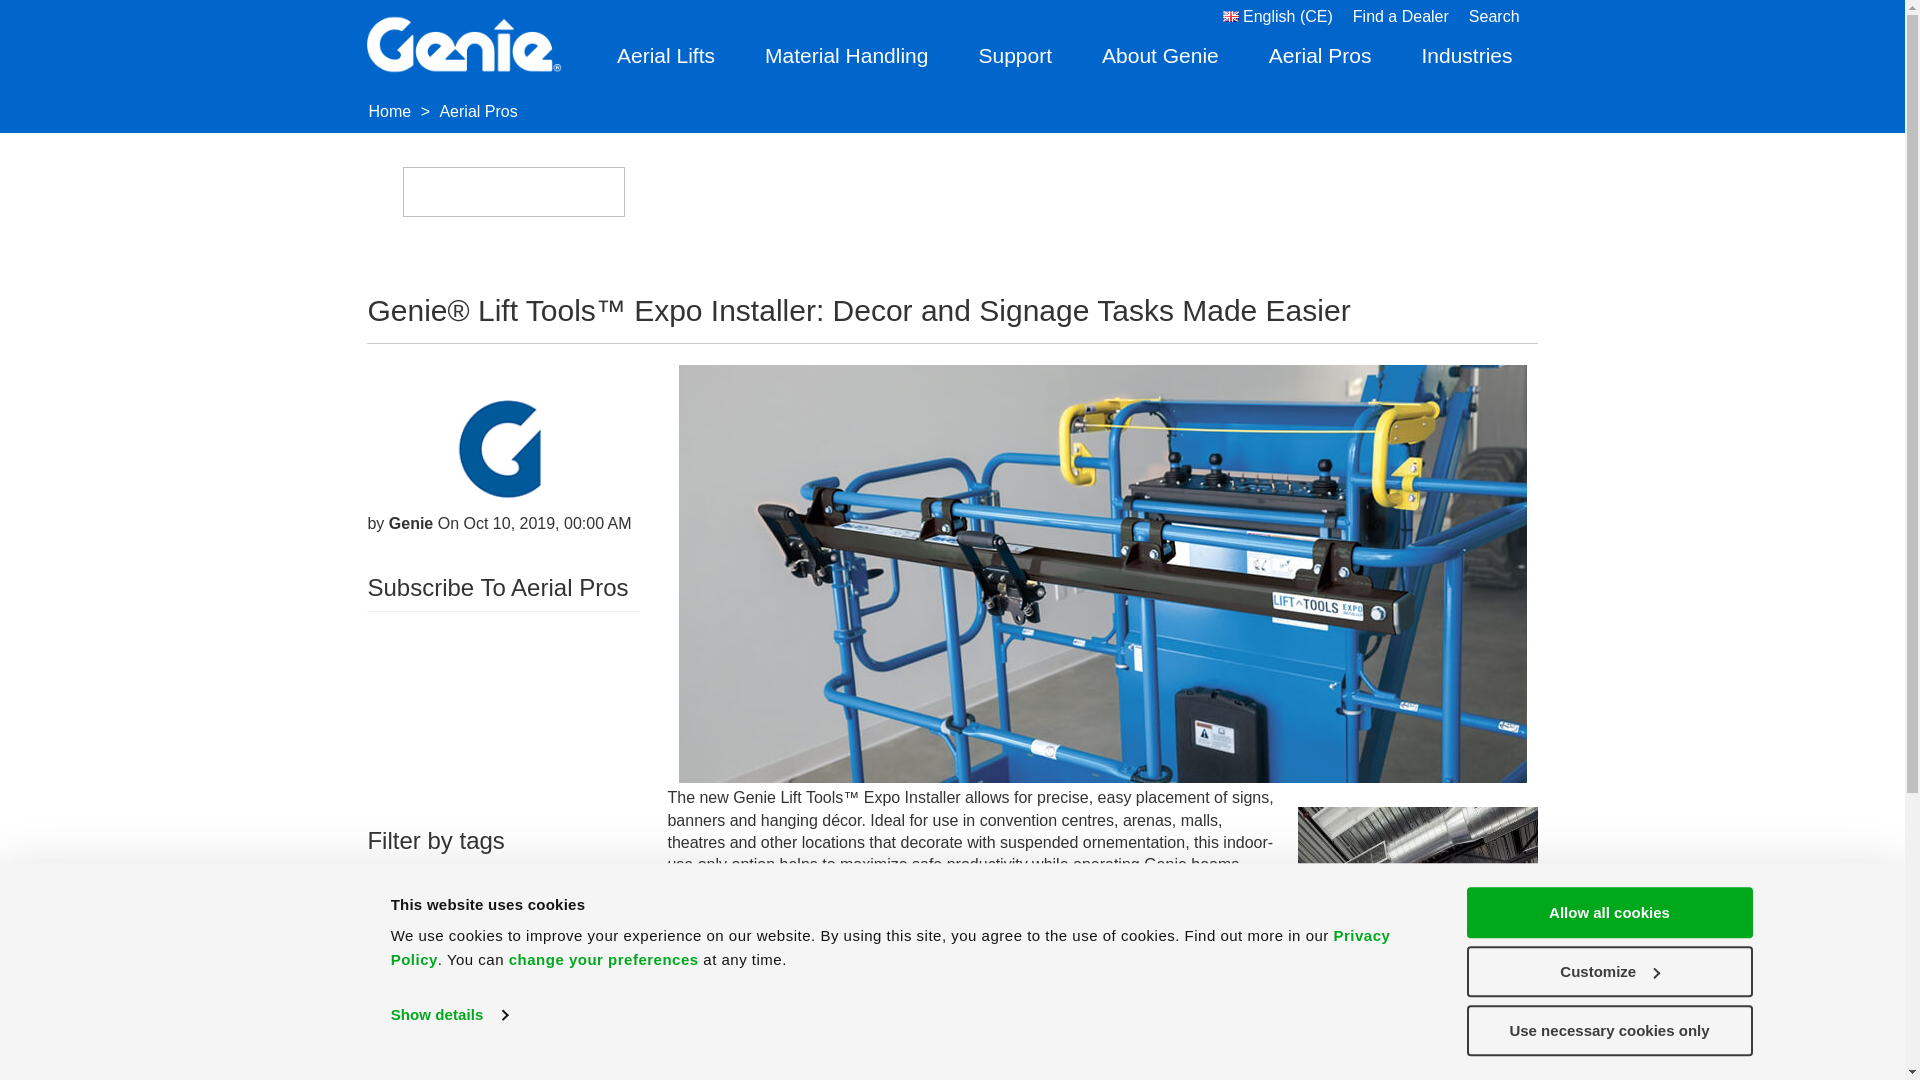 The image size is (1920, 1080). Describe the element at coordinates (448, 1015) in the screenshot. I see `Show details` at that location.